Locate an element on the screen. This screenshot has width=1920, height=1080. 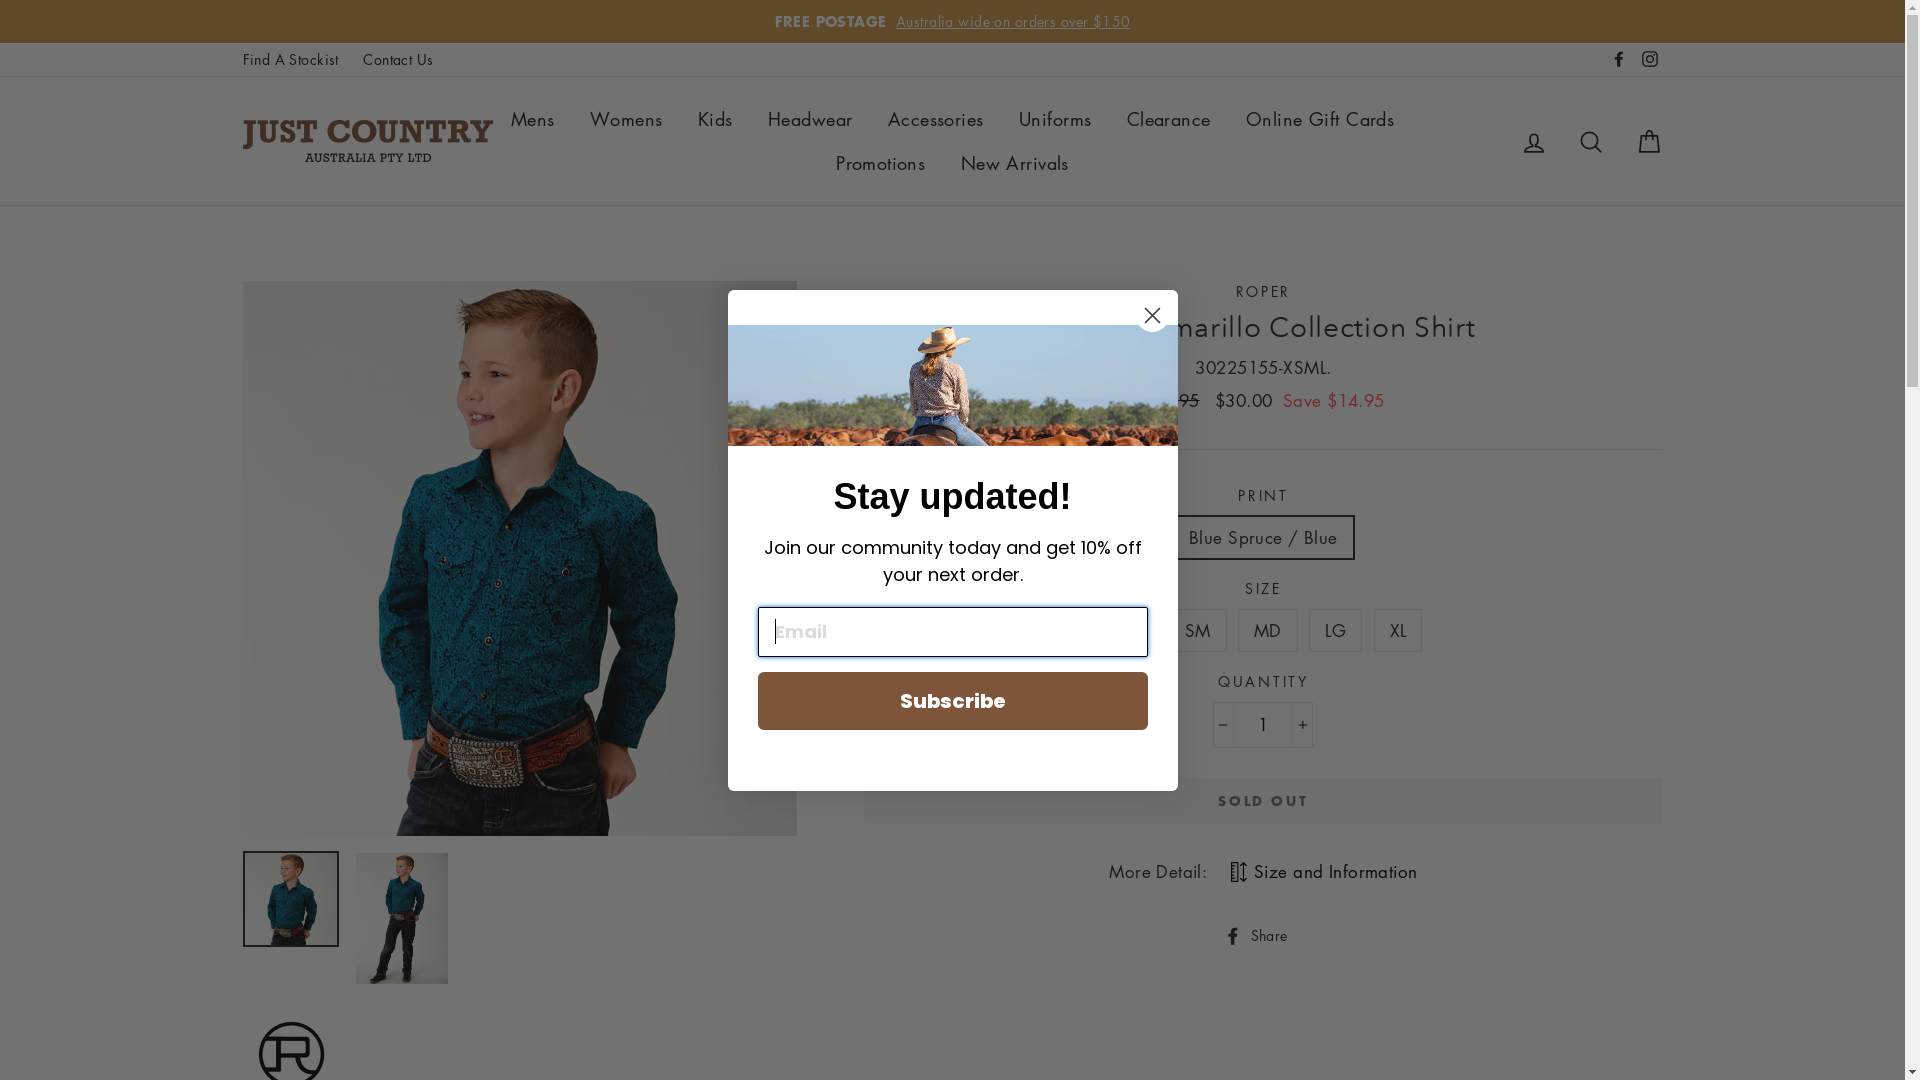
Facebook is located at coordinates (1619, 60).